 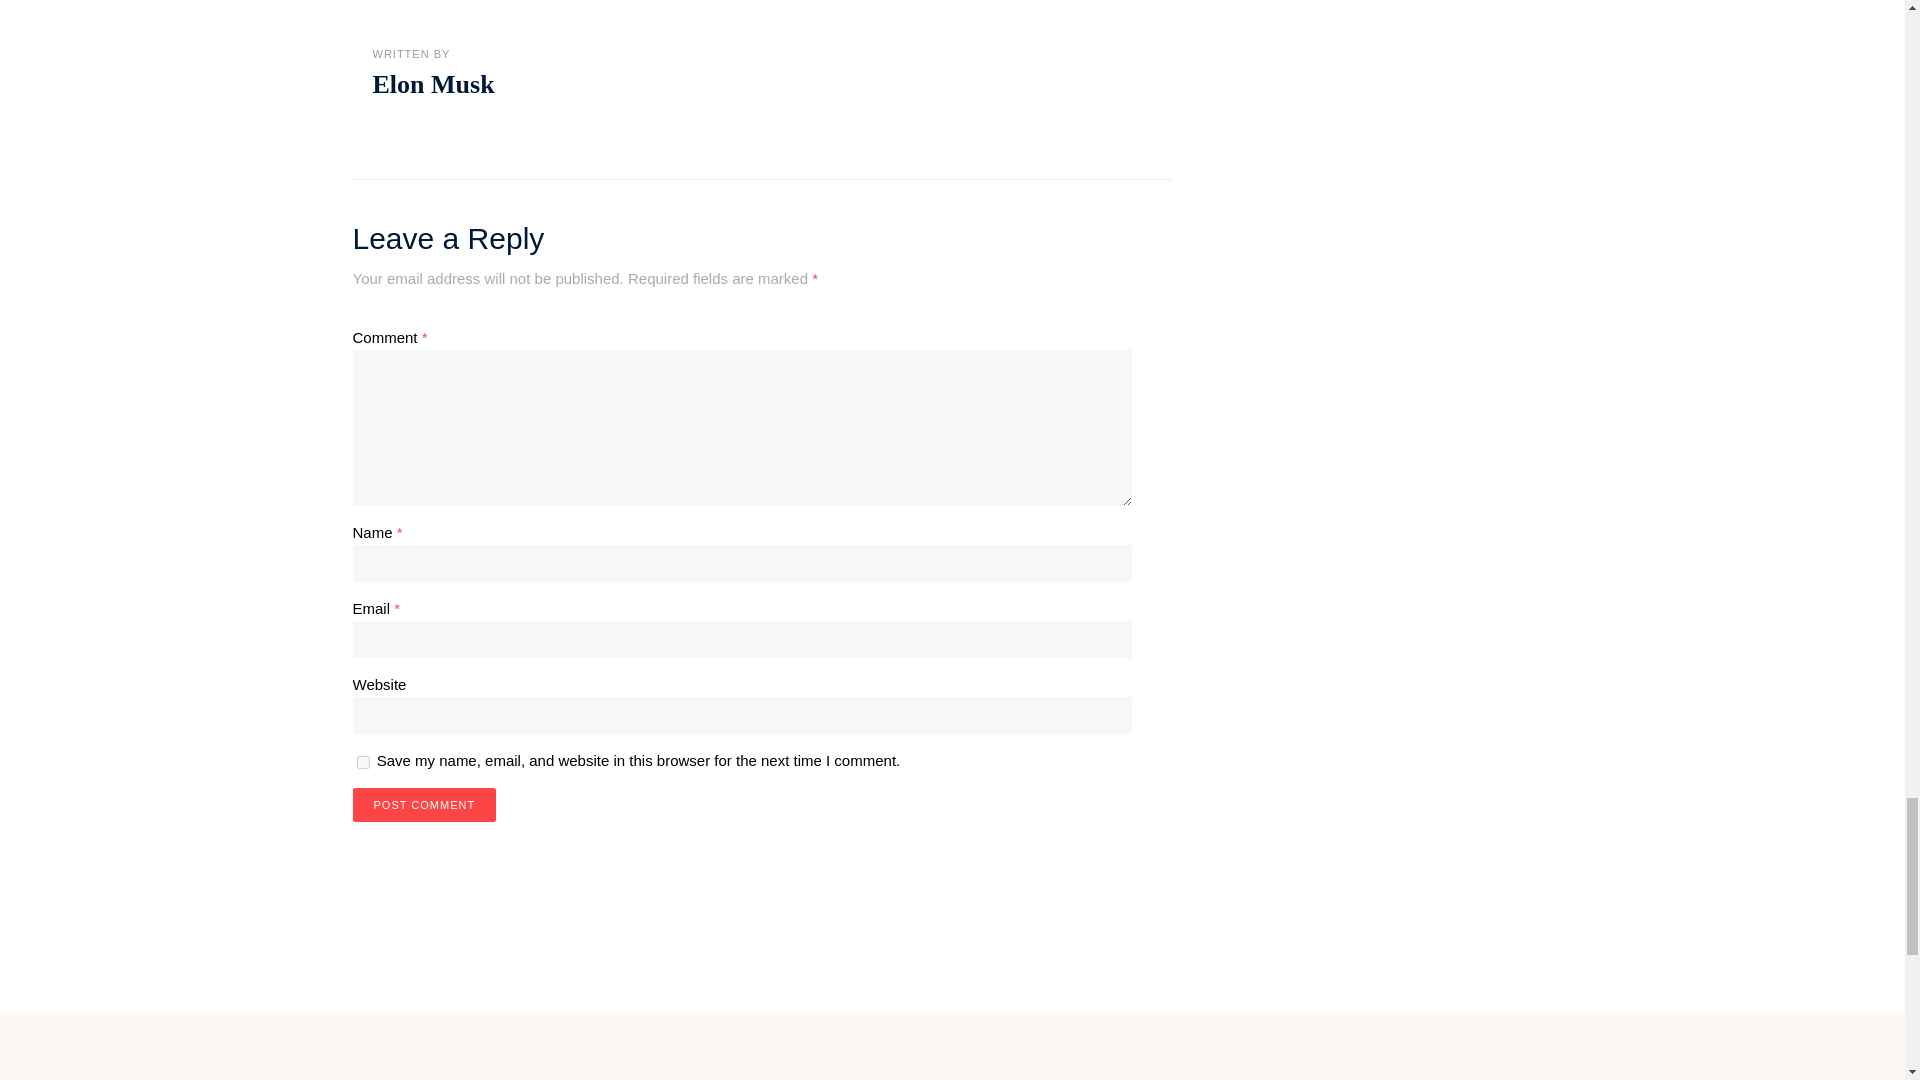 I want to click on Elon Musk, so click(x=432, y=84).